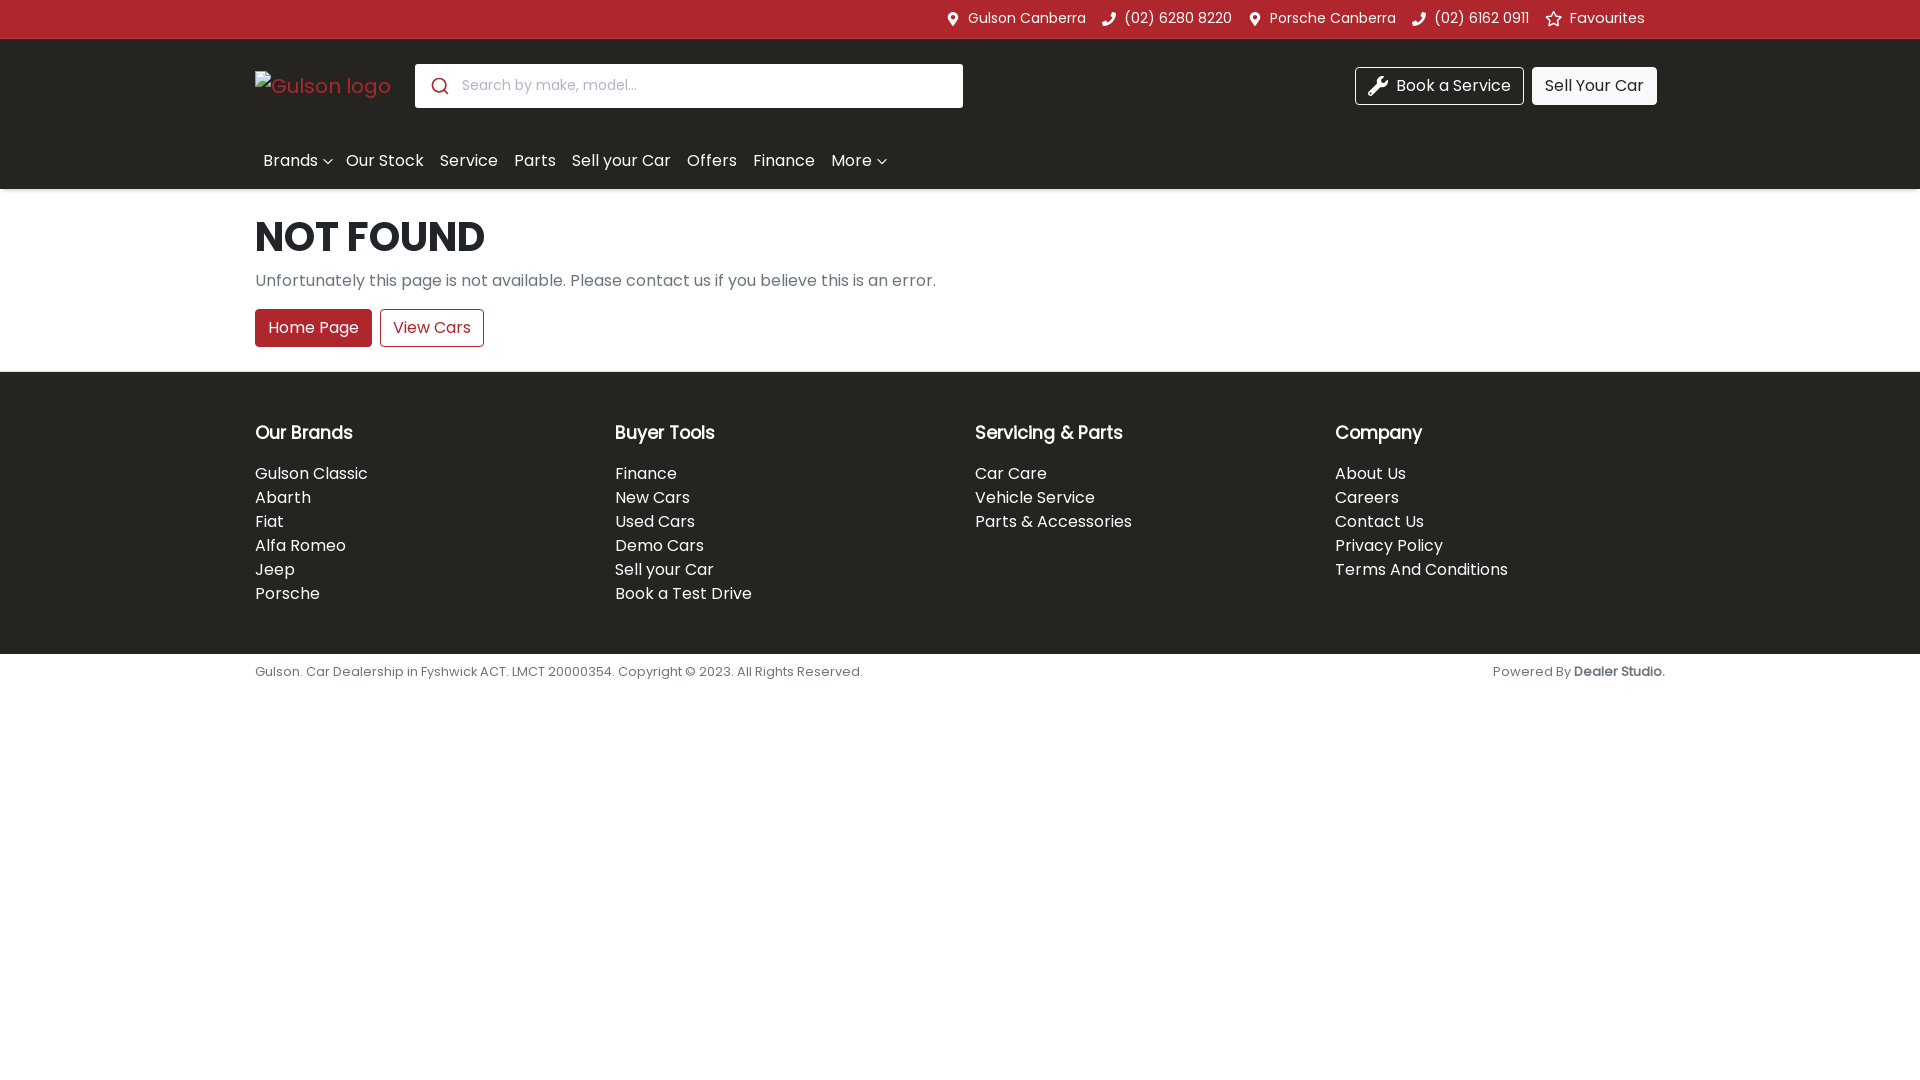 The image size is (1920, 1080). Describe the element at coordinates (1440, 86) in the screenshot. I see `Book a Service` at that location.